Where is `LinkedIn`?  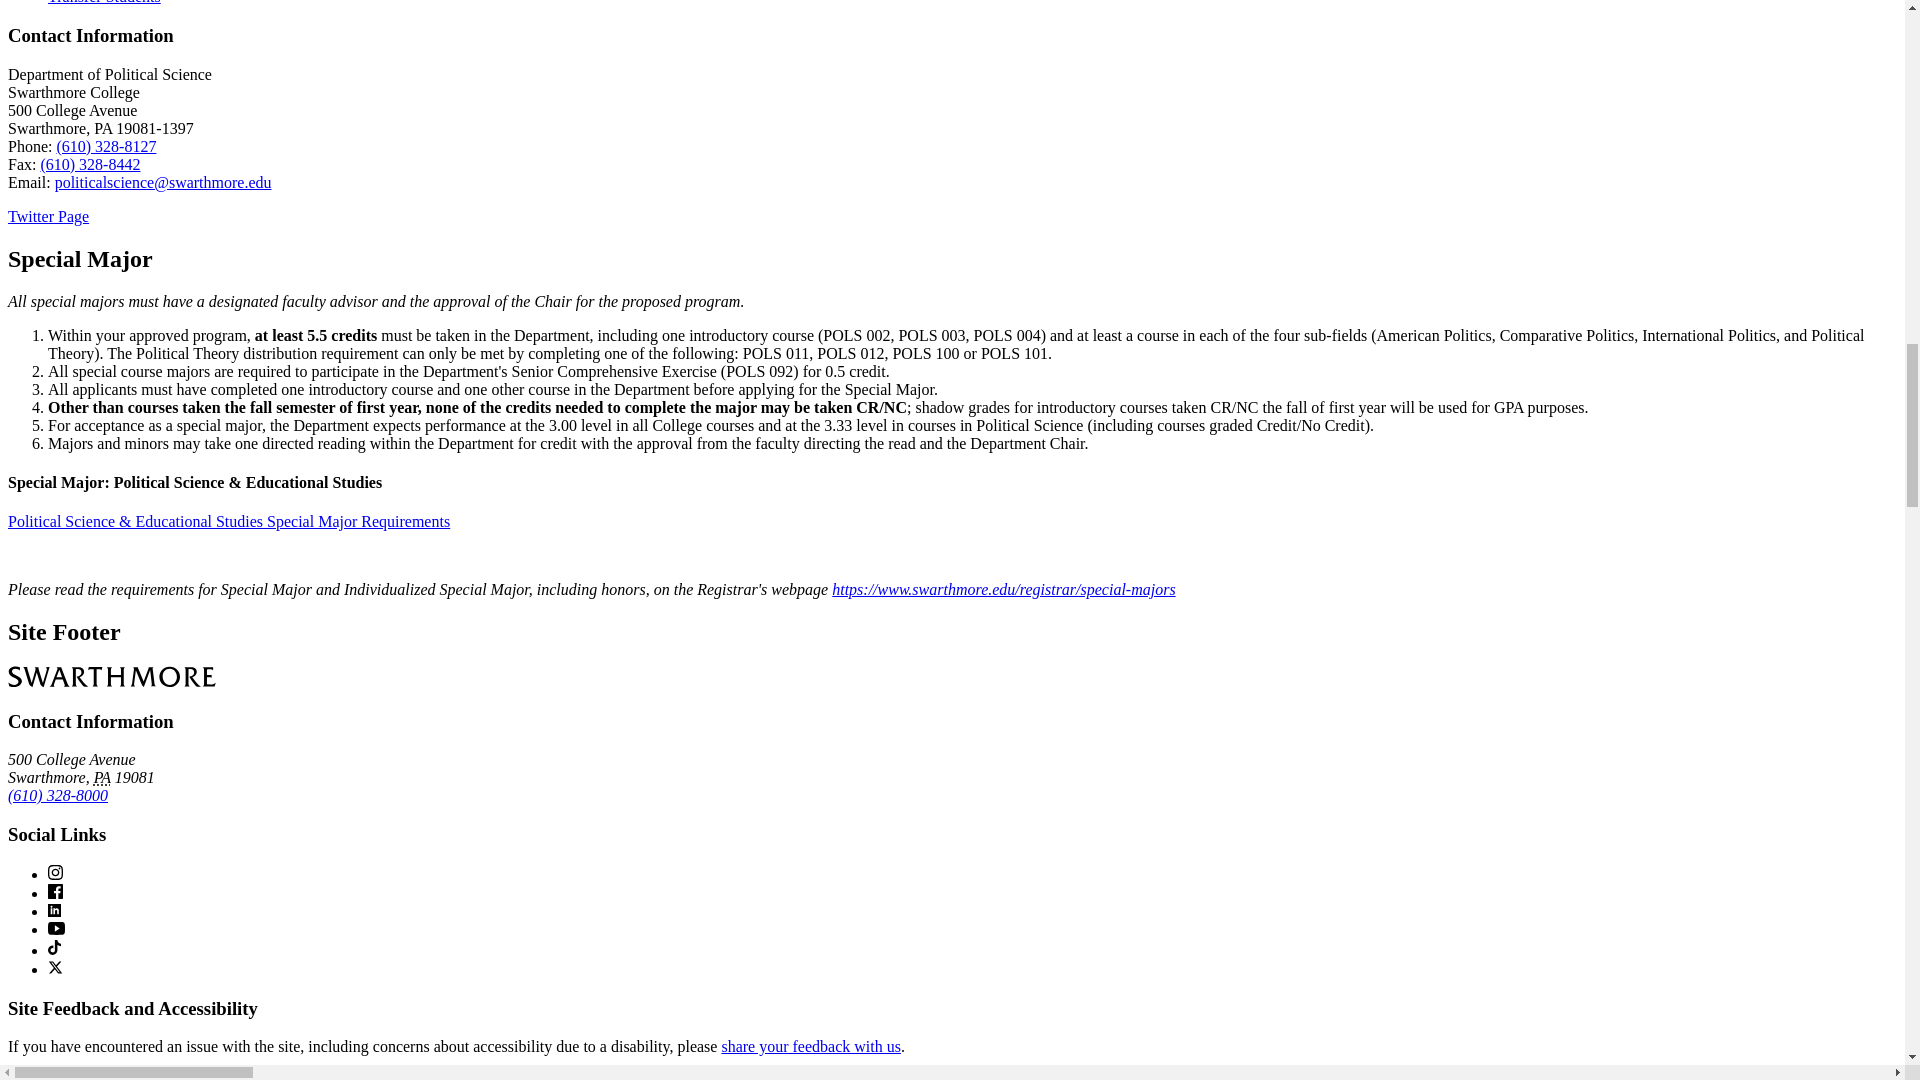 LinkedIn is located at coordinates (54, 910).